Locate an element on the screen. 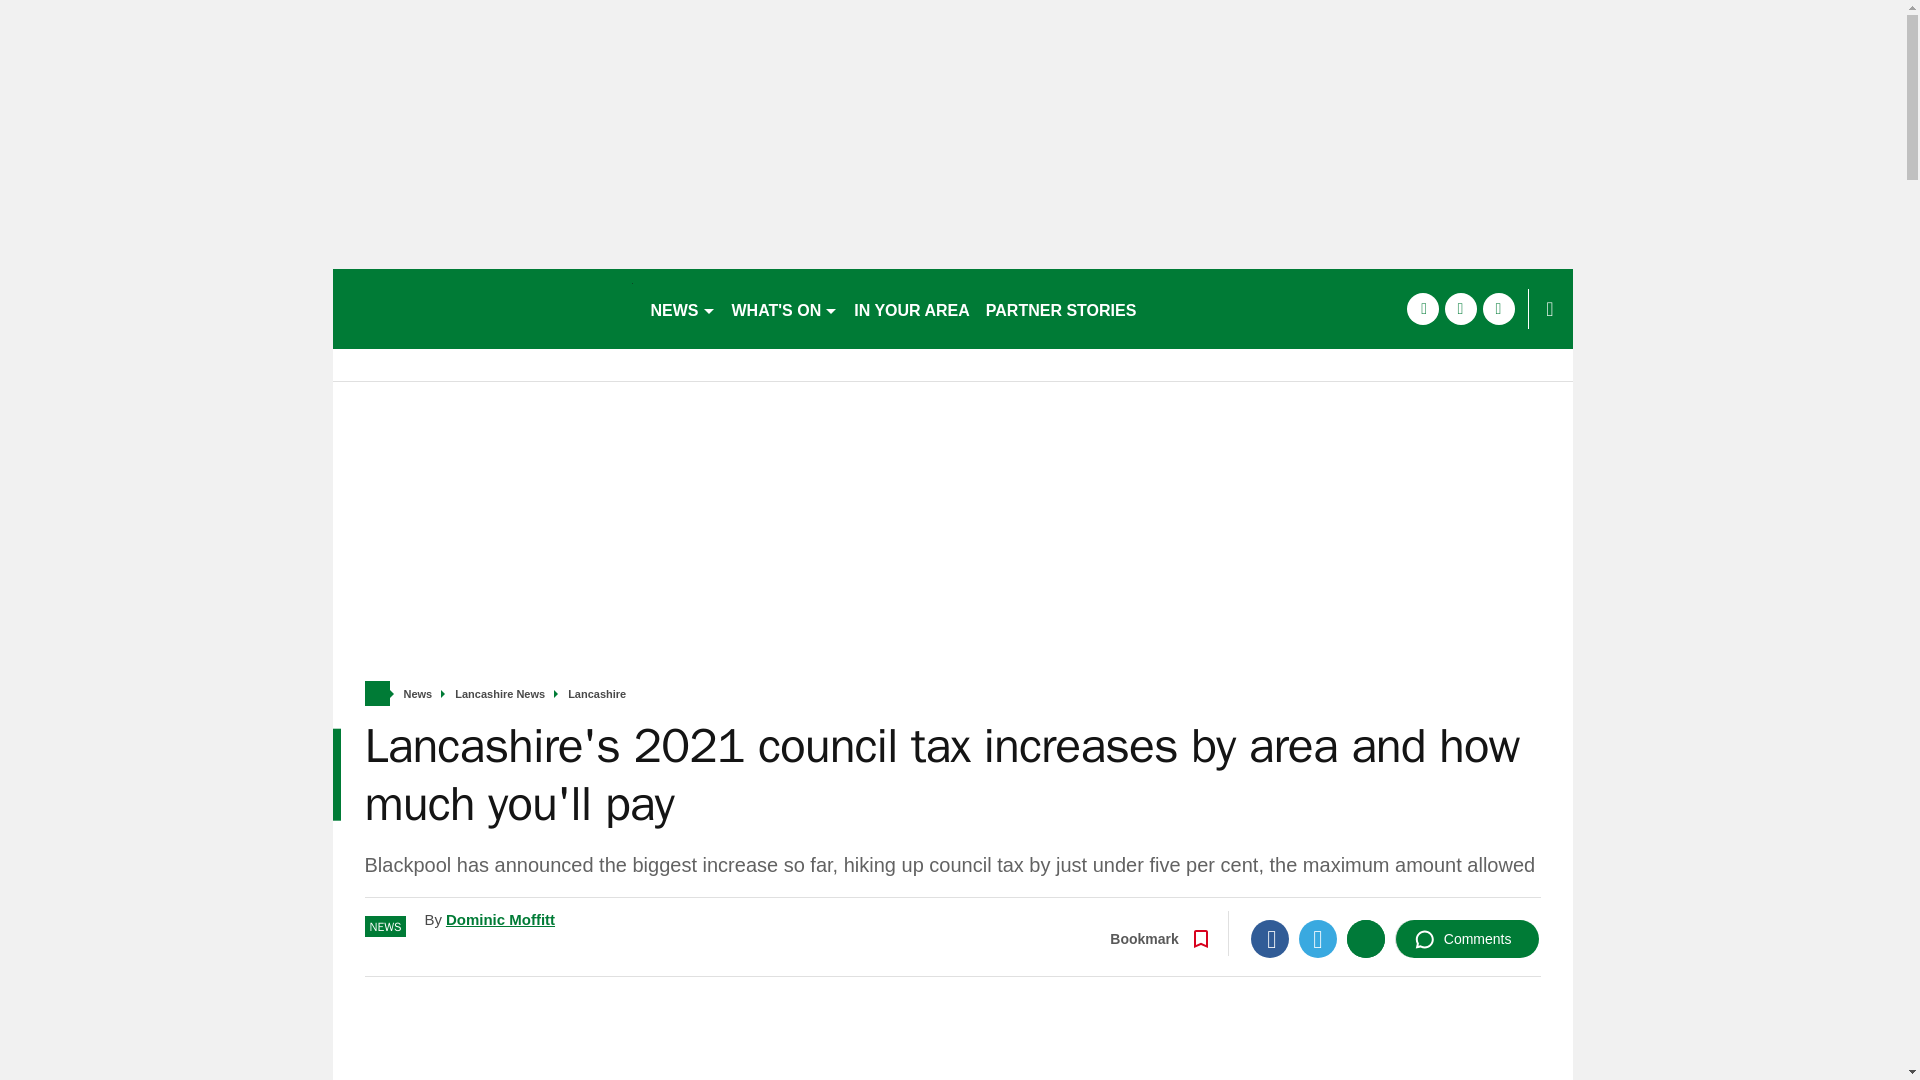 The height and width of the screenshot is (1080, 1920). instagram is located at coordinates (1498, 308).